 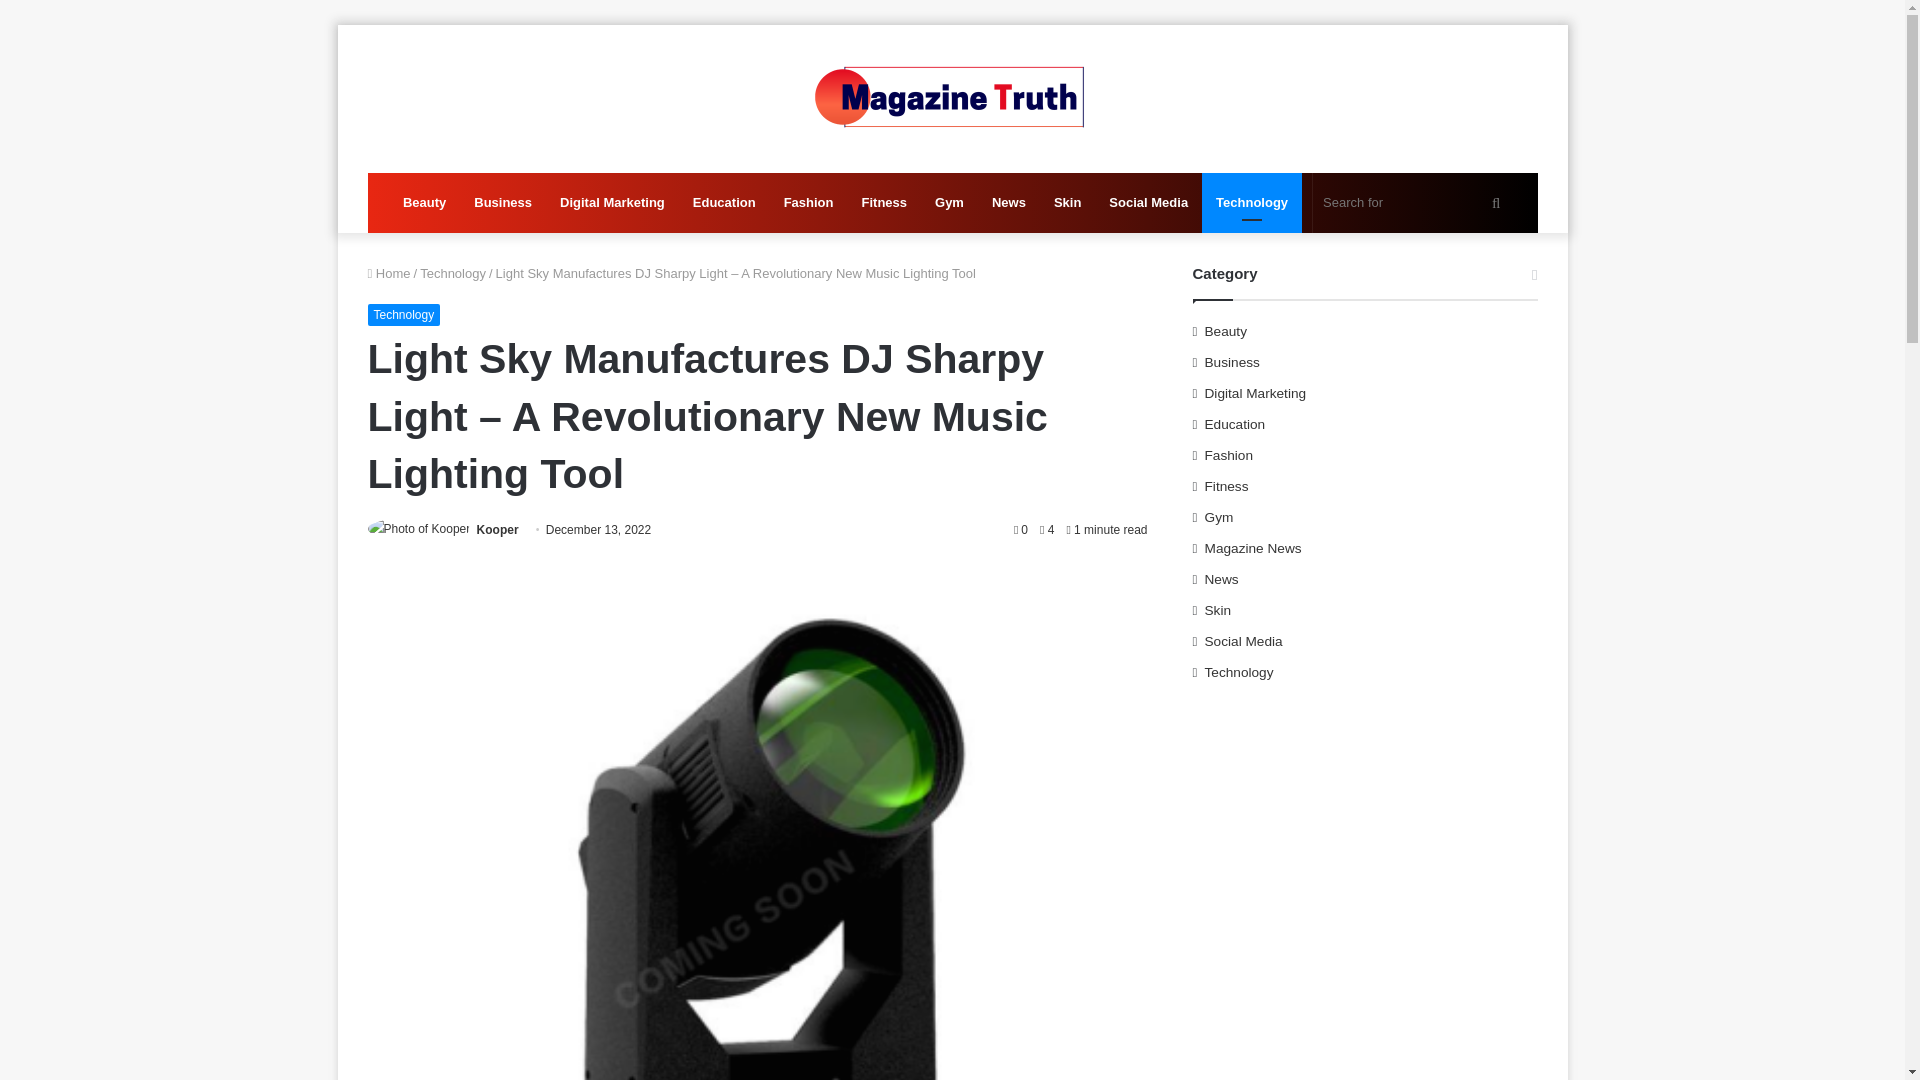 What do you see at coordinates (404, 314) in the screenshot?
I see `Technology` at bounding box center [404, 314].